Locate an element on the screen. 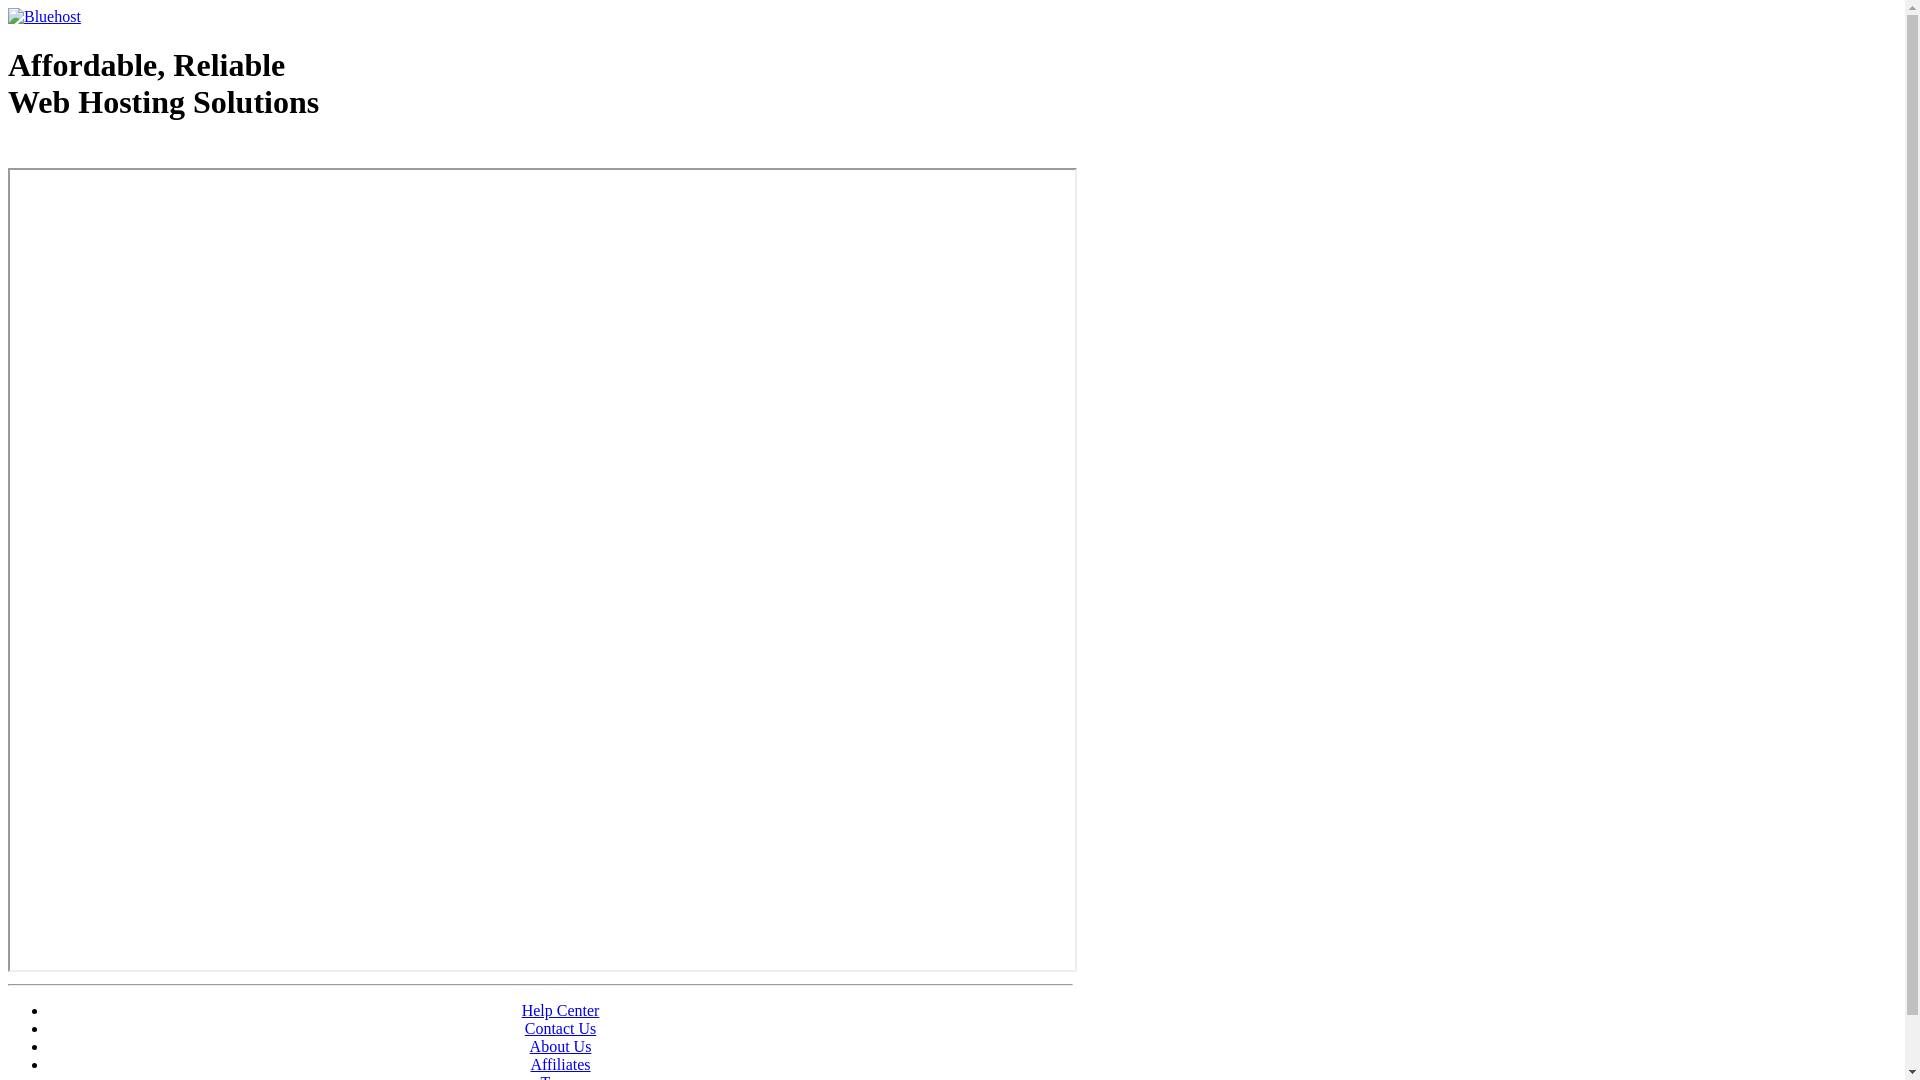 This screenshot has width=1920, height=1080. Contact Us is located at coordinates (561, 1028).